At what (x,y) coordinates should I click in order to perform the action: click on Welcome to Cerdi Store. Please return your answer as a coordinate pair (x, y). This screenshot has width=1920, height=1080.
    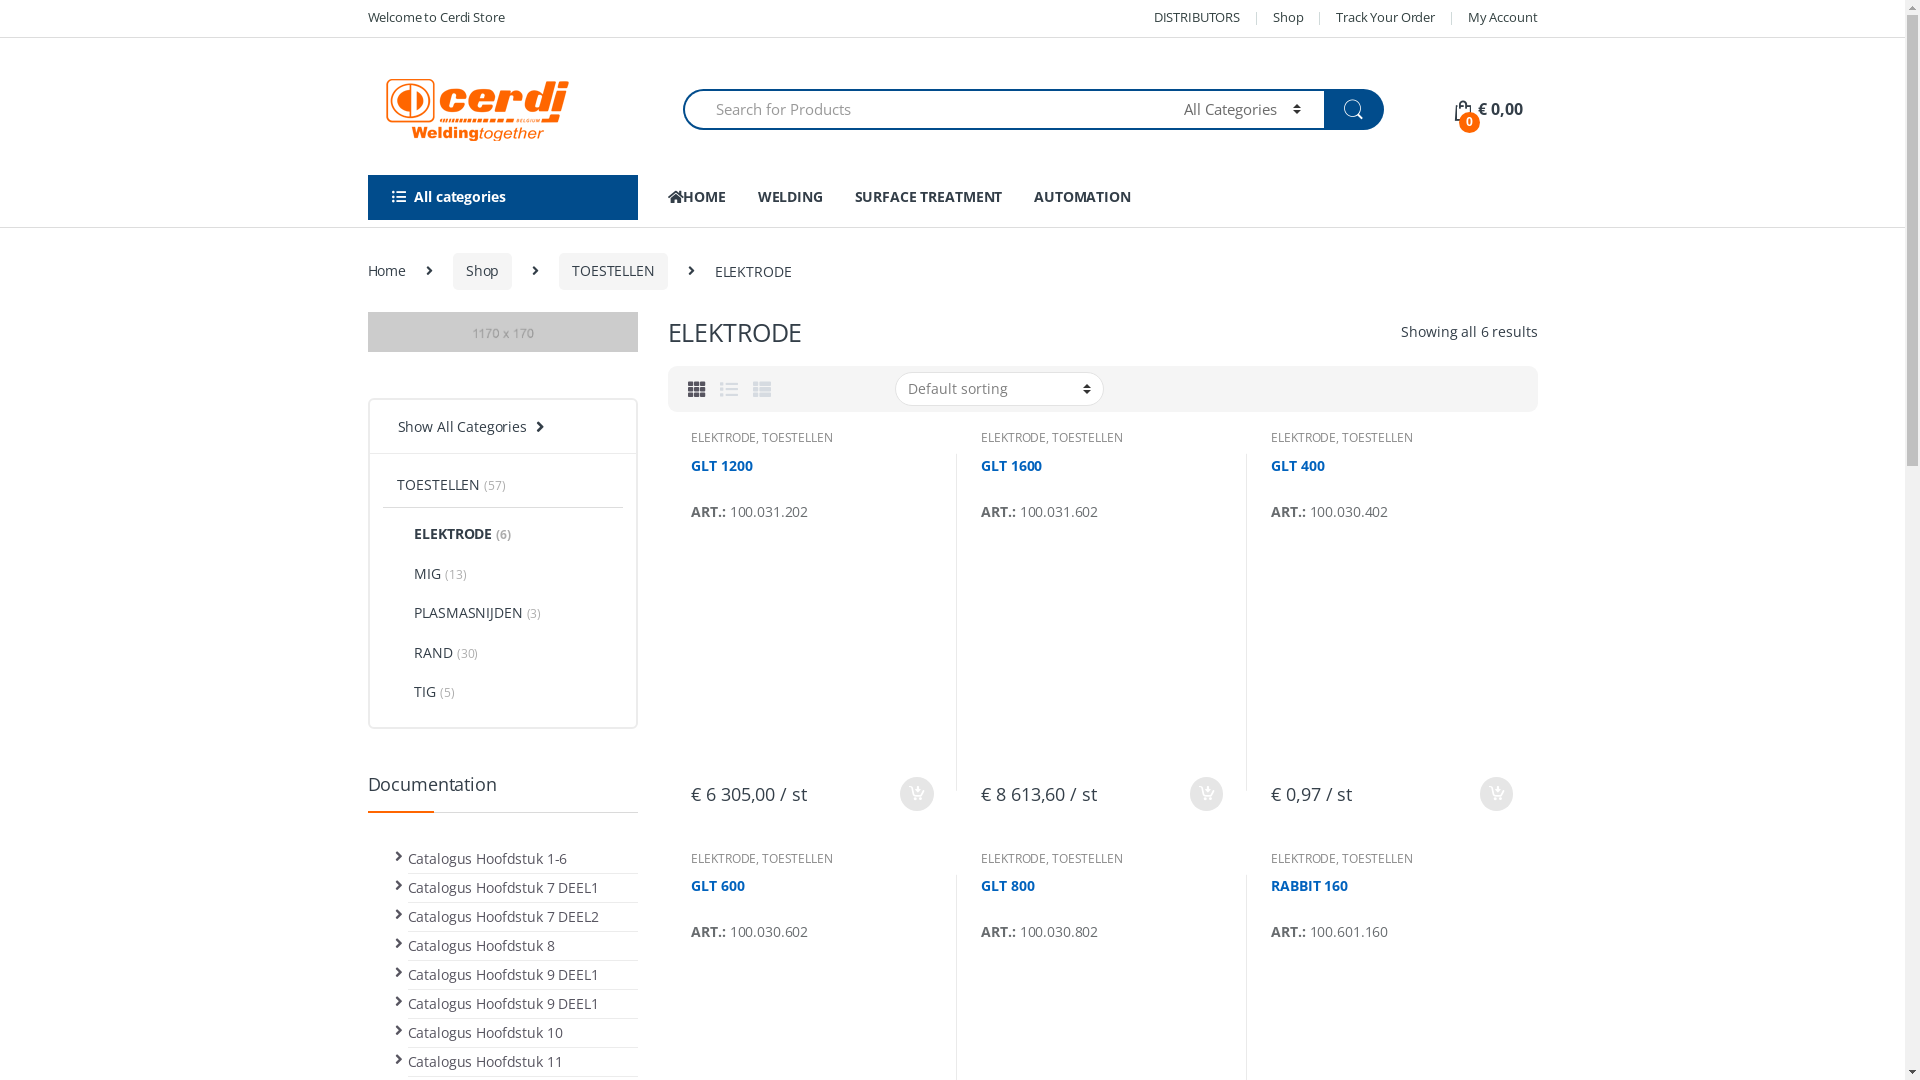
    Looking at the image, I should click on (436, 18).